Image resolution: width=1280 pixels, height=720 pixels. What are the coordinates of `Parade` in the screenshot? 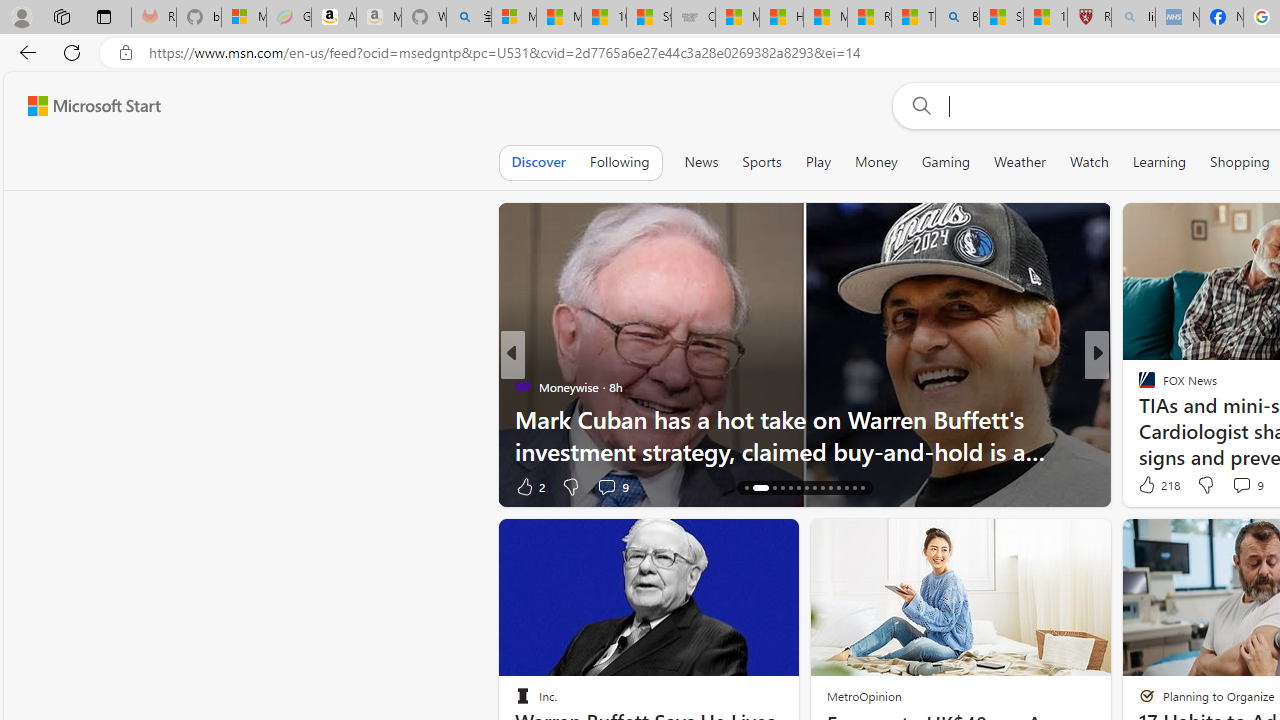 It's located at (1138, 386).